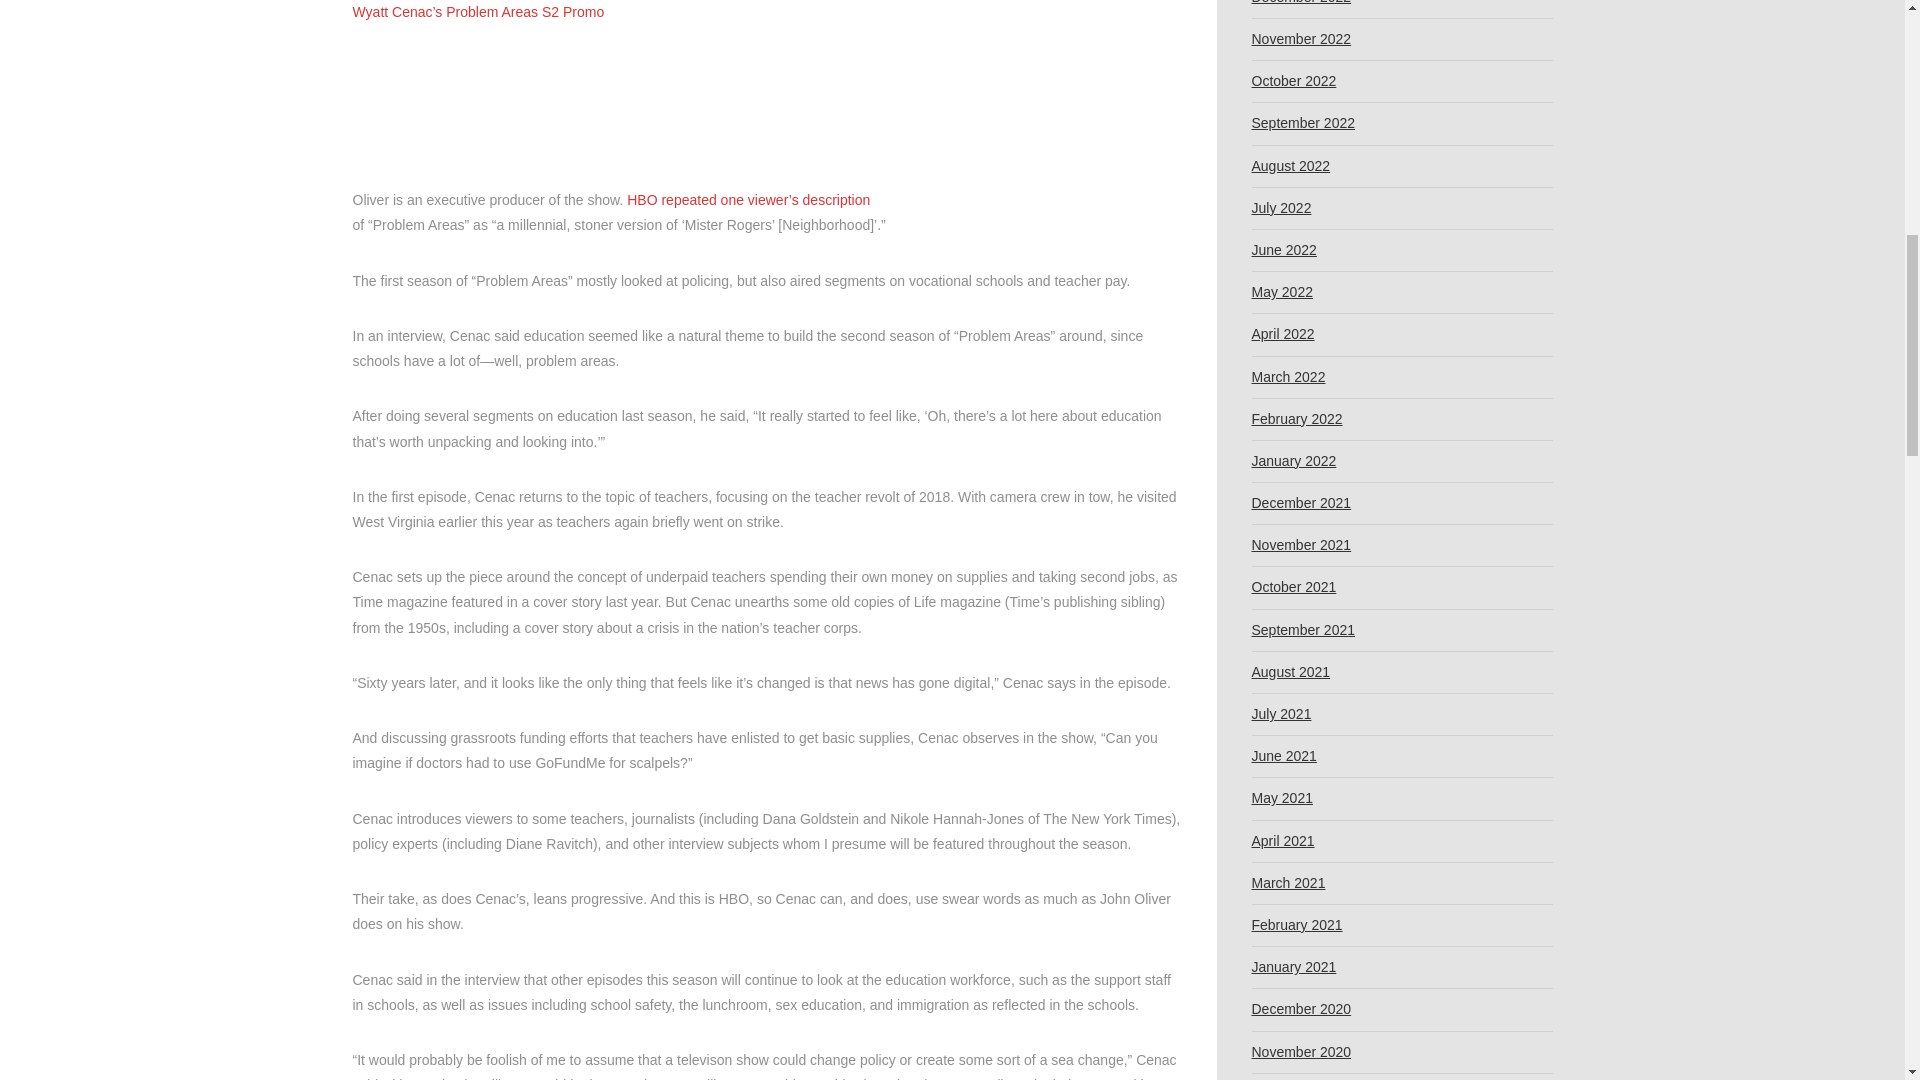  I want to click on September 2022, so click(1303, 122).